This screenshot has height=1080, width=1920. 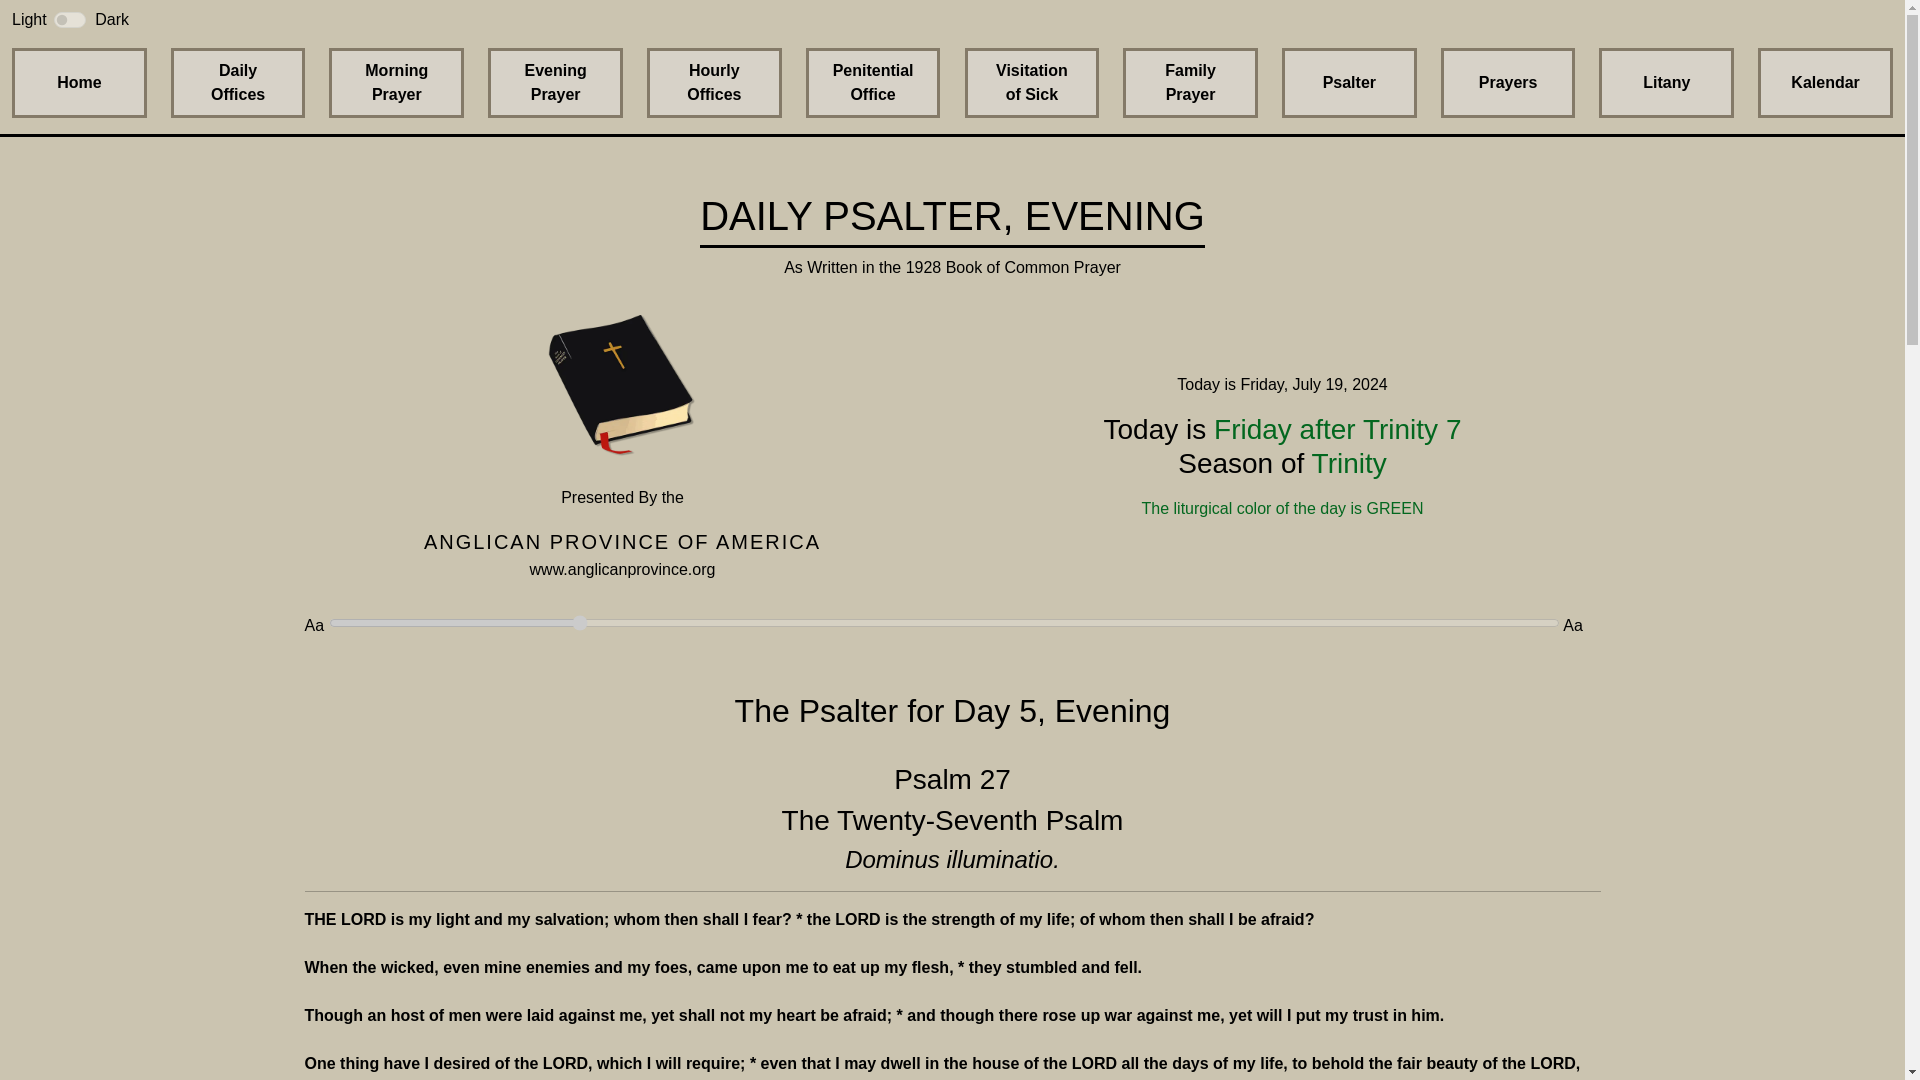 I want to click on www.anglicanprovince.org, so click(x=238, y=82).